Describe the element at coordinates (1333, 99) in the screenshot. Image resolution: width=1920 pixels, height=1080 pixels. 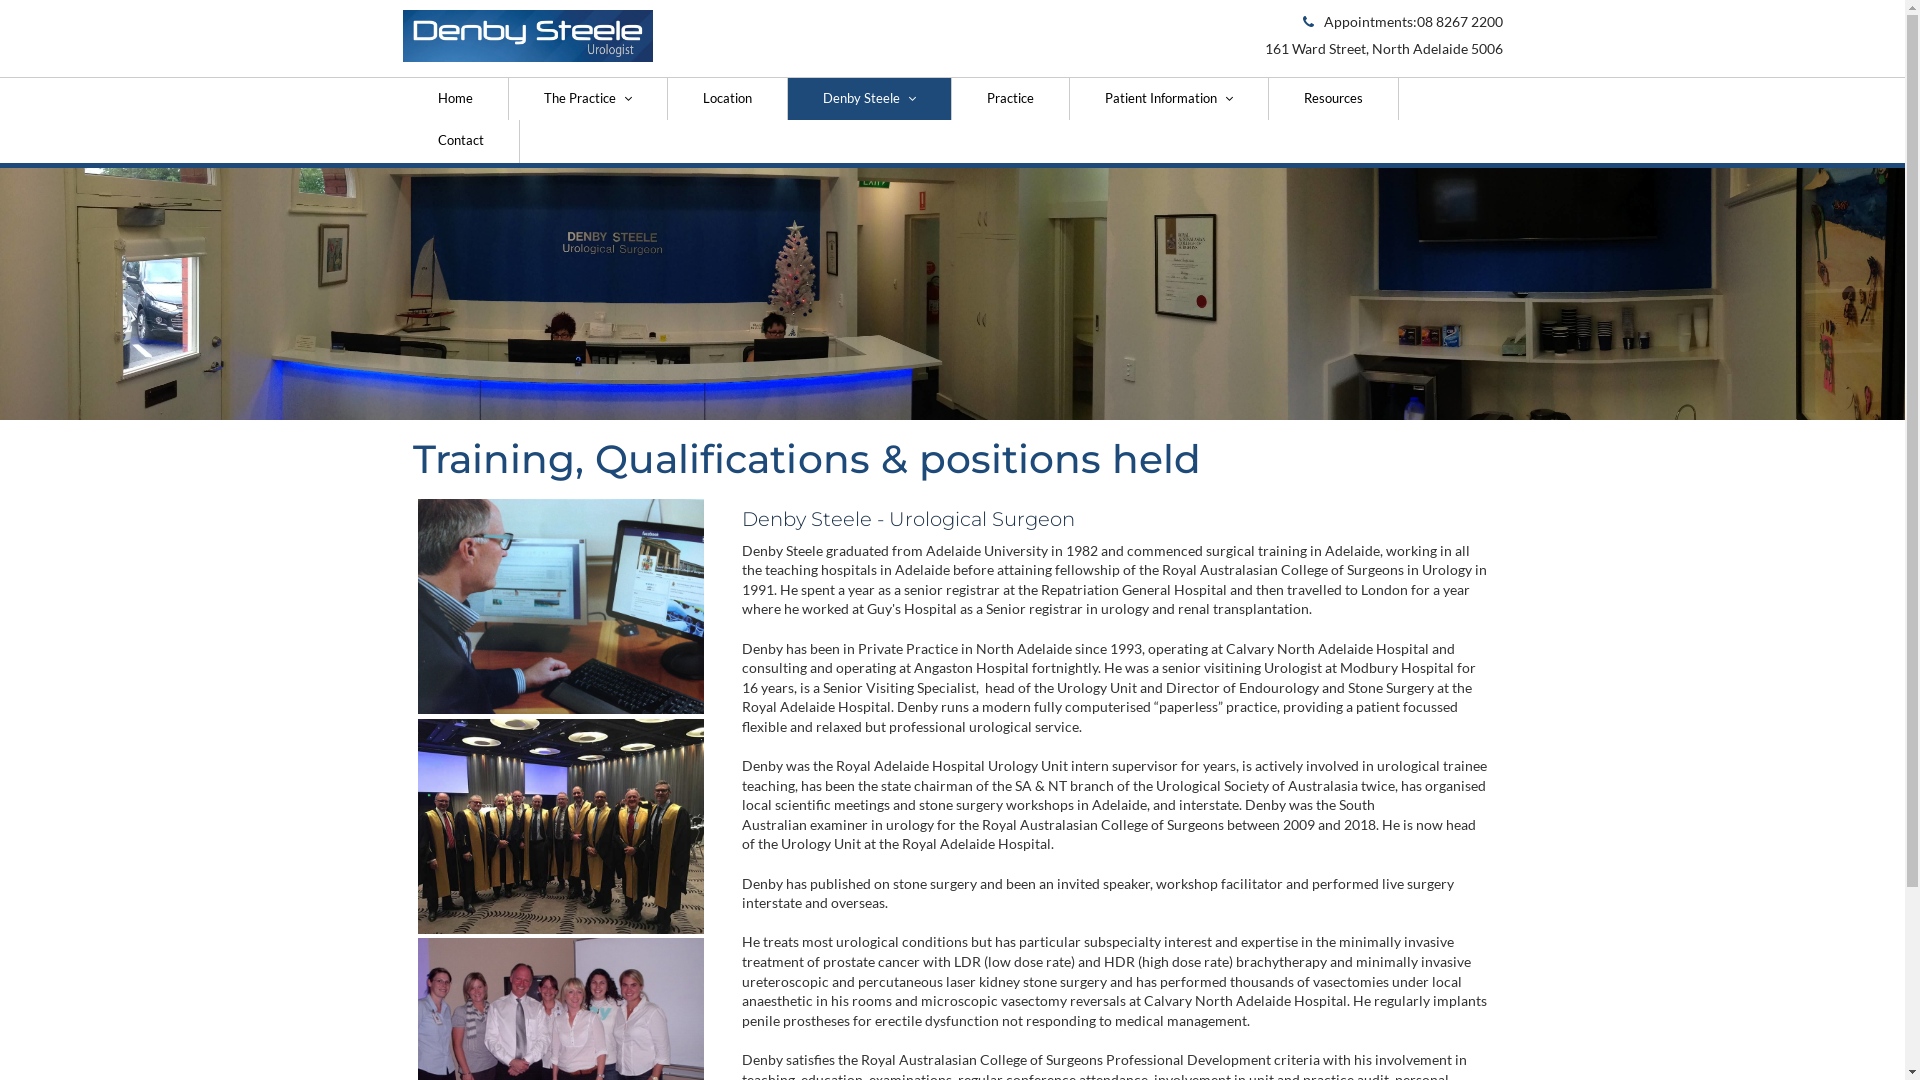
I see `Resources` at that location.